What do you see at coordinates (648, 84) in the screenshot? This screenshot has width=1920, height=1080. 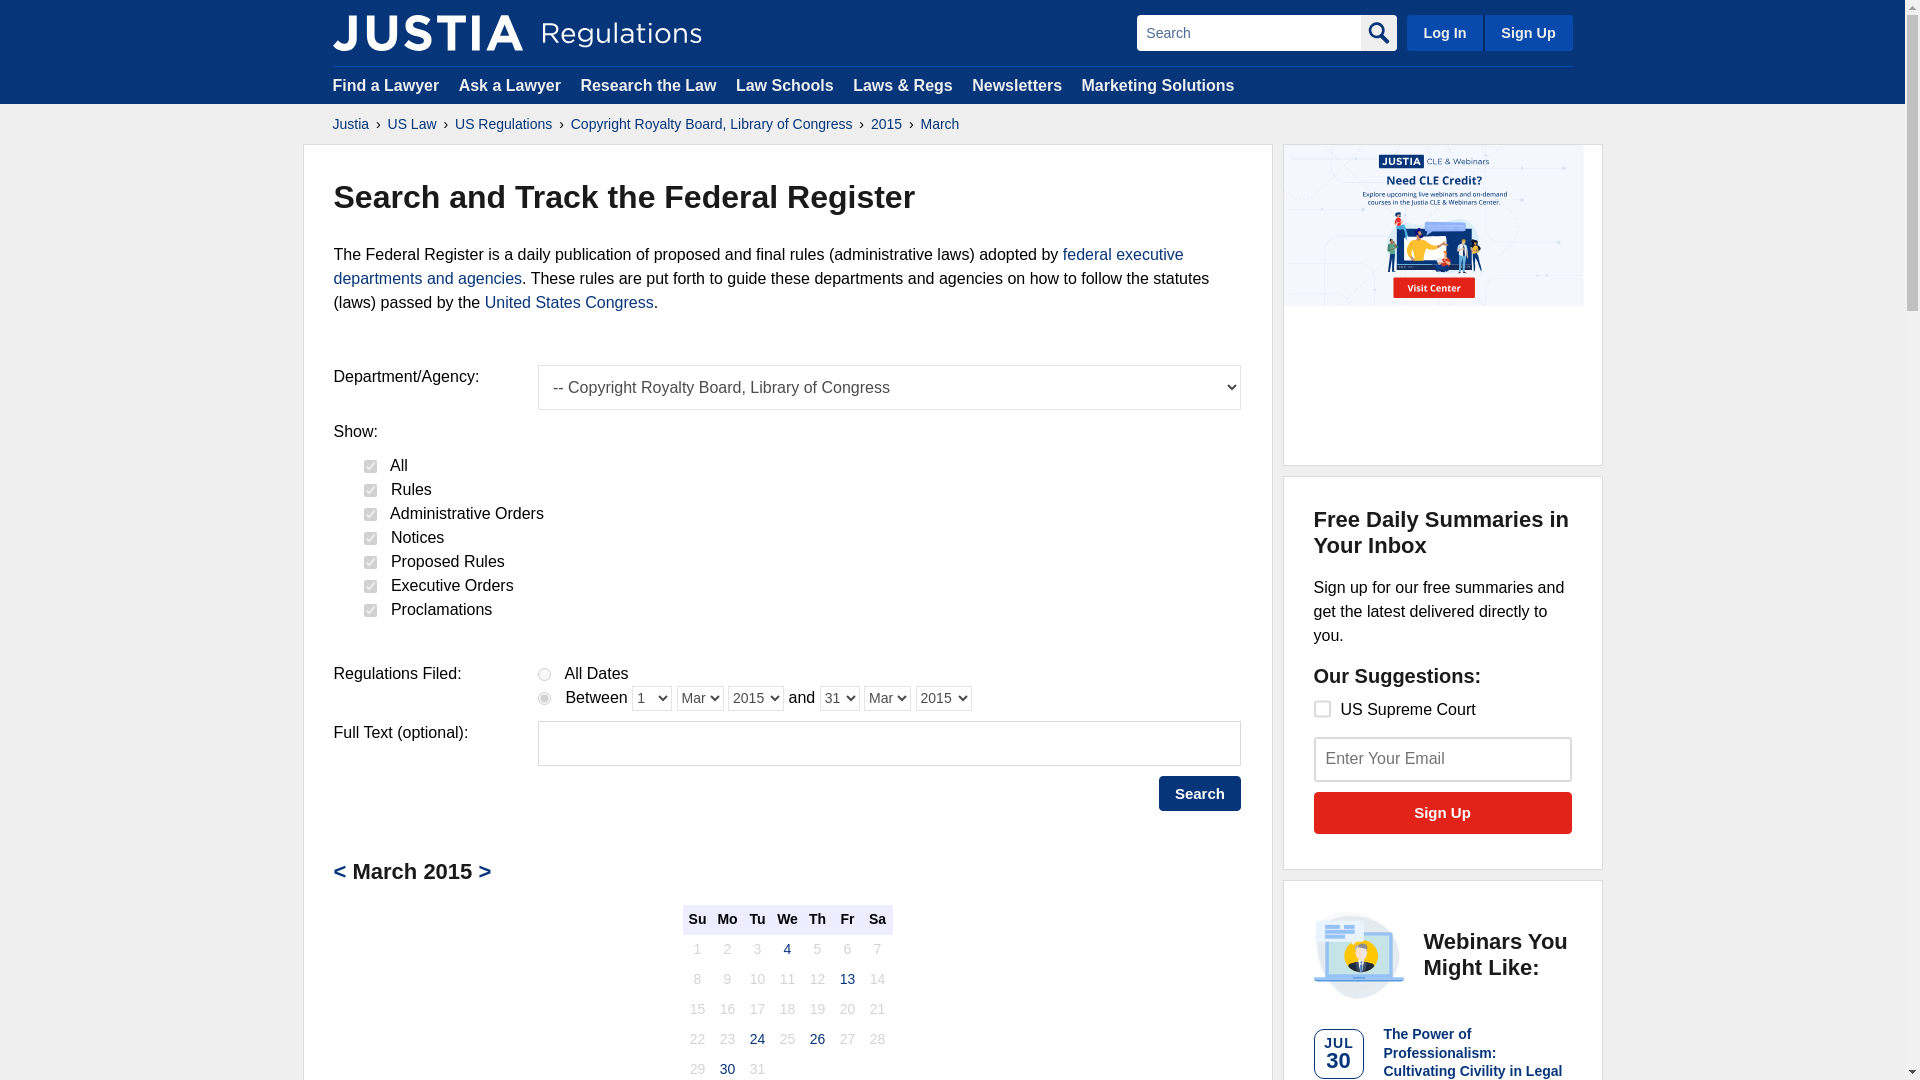 I see `Research the Law` at bounding box center [648, 84].